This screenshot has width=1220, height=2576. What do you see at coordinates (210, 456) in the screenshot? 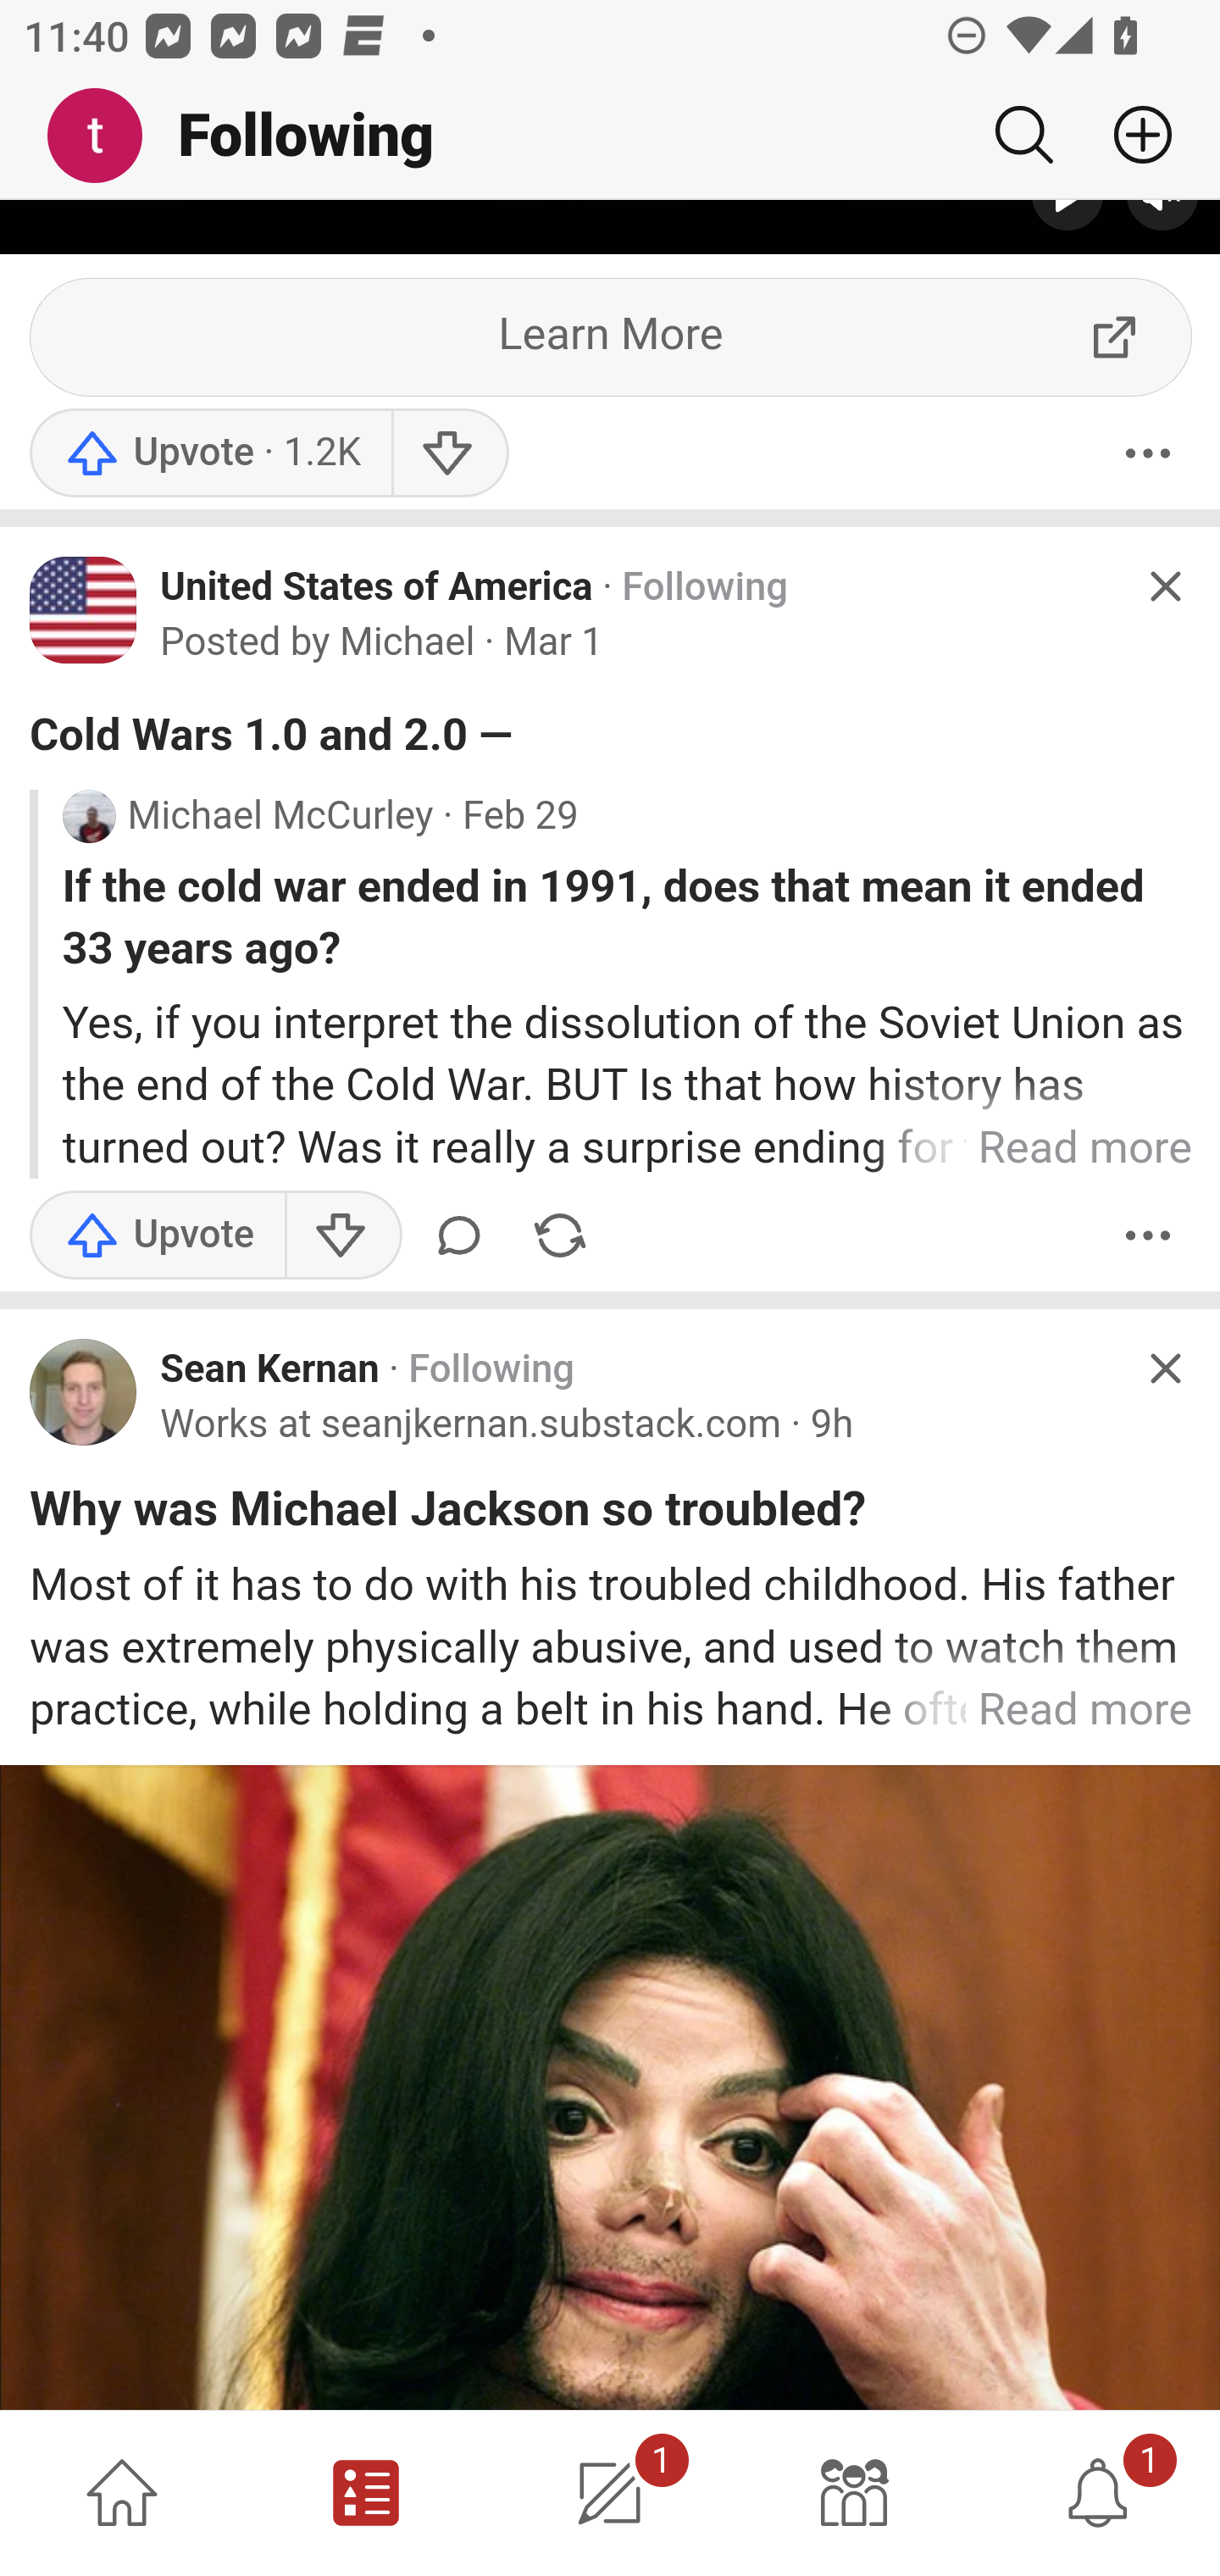
I see `Upvote` at bounding box center [210, 456].